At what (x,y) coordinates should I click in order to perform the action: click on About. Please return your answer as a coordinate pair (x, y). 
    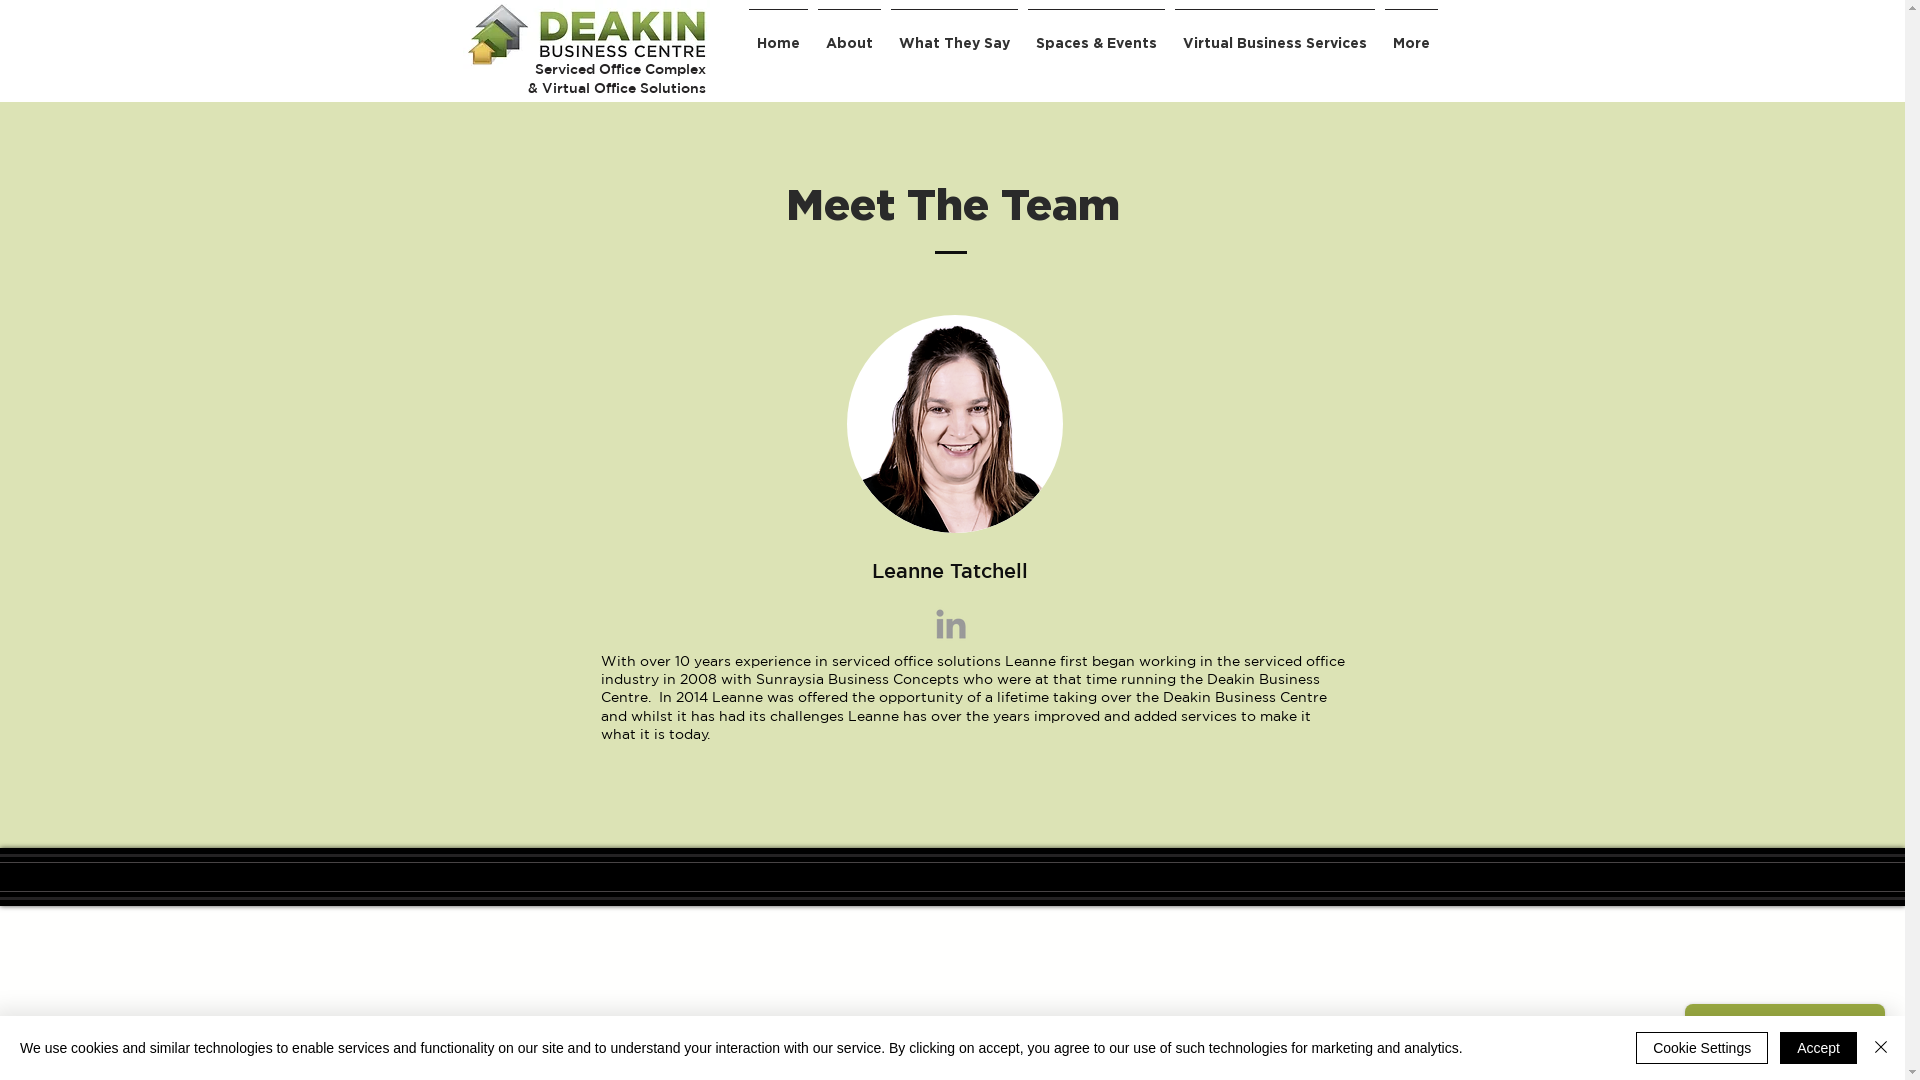
    Looking at the image, I should click on (848, 34).